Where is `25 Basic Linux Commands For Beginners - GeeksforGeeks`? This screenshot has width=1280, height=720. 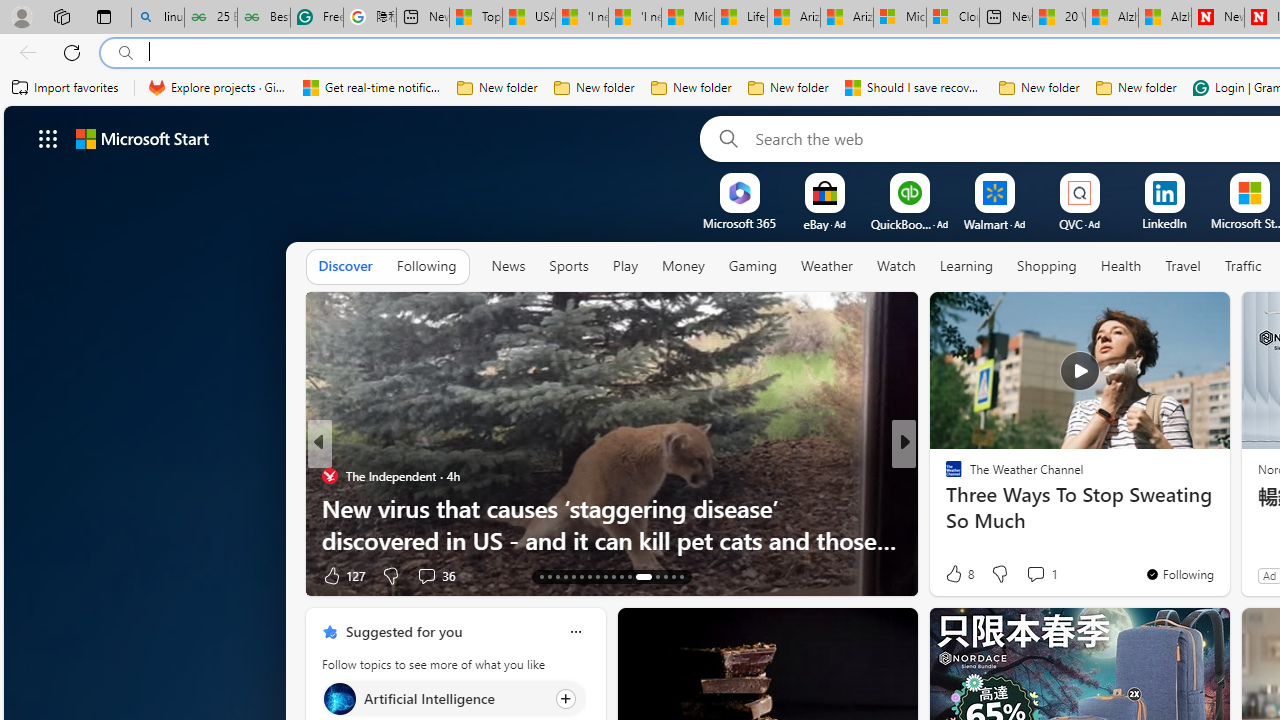 25 Basic Linux Commands For Beginners - GeeksforGeeks is located at coordinates (210, 18).